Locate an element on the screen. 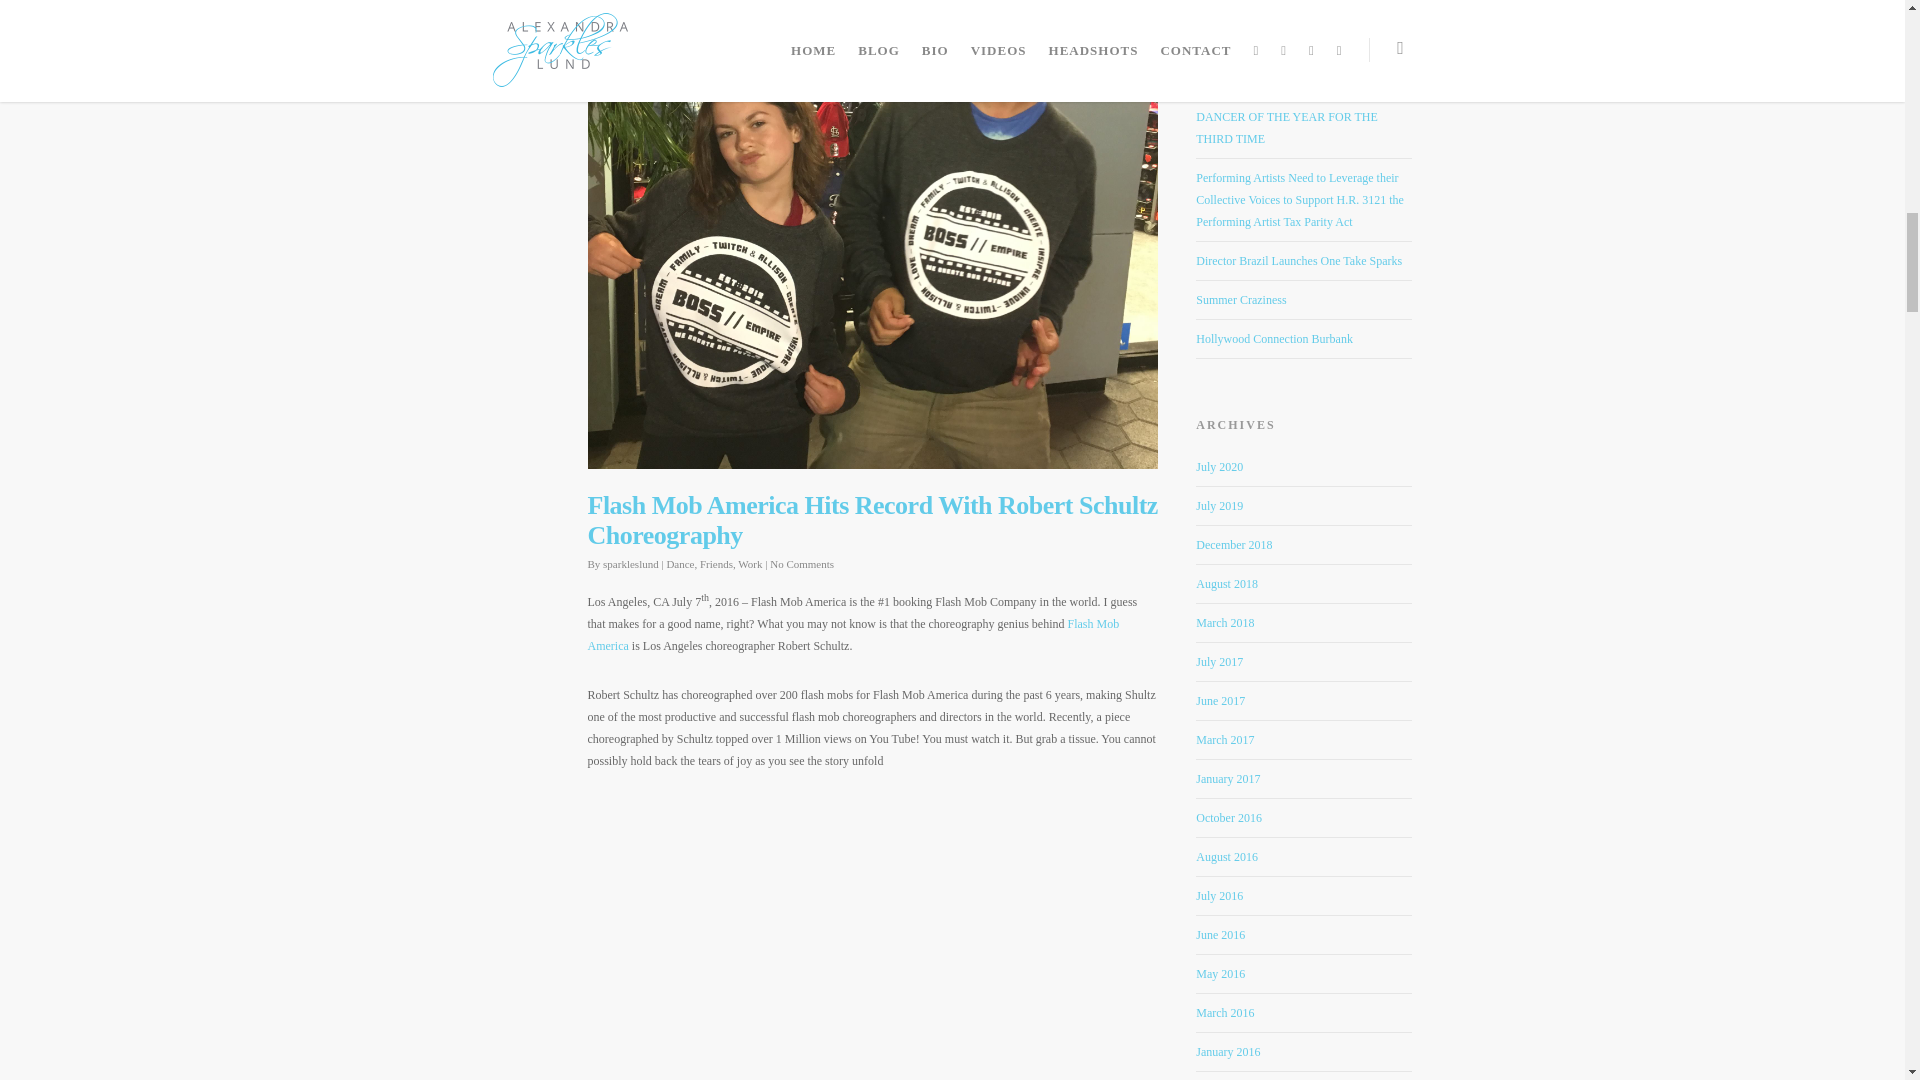  3 is located at coordinates (526, 2).